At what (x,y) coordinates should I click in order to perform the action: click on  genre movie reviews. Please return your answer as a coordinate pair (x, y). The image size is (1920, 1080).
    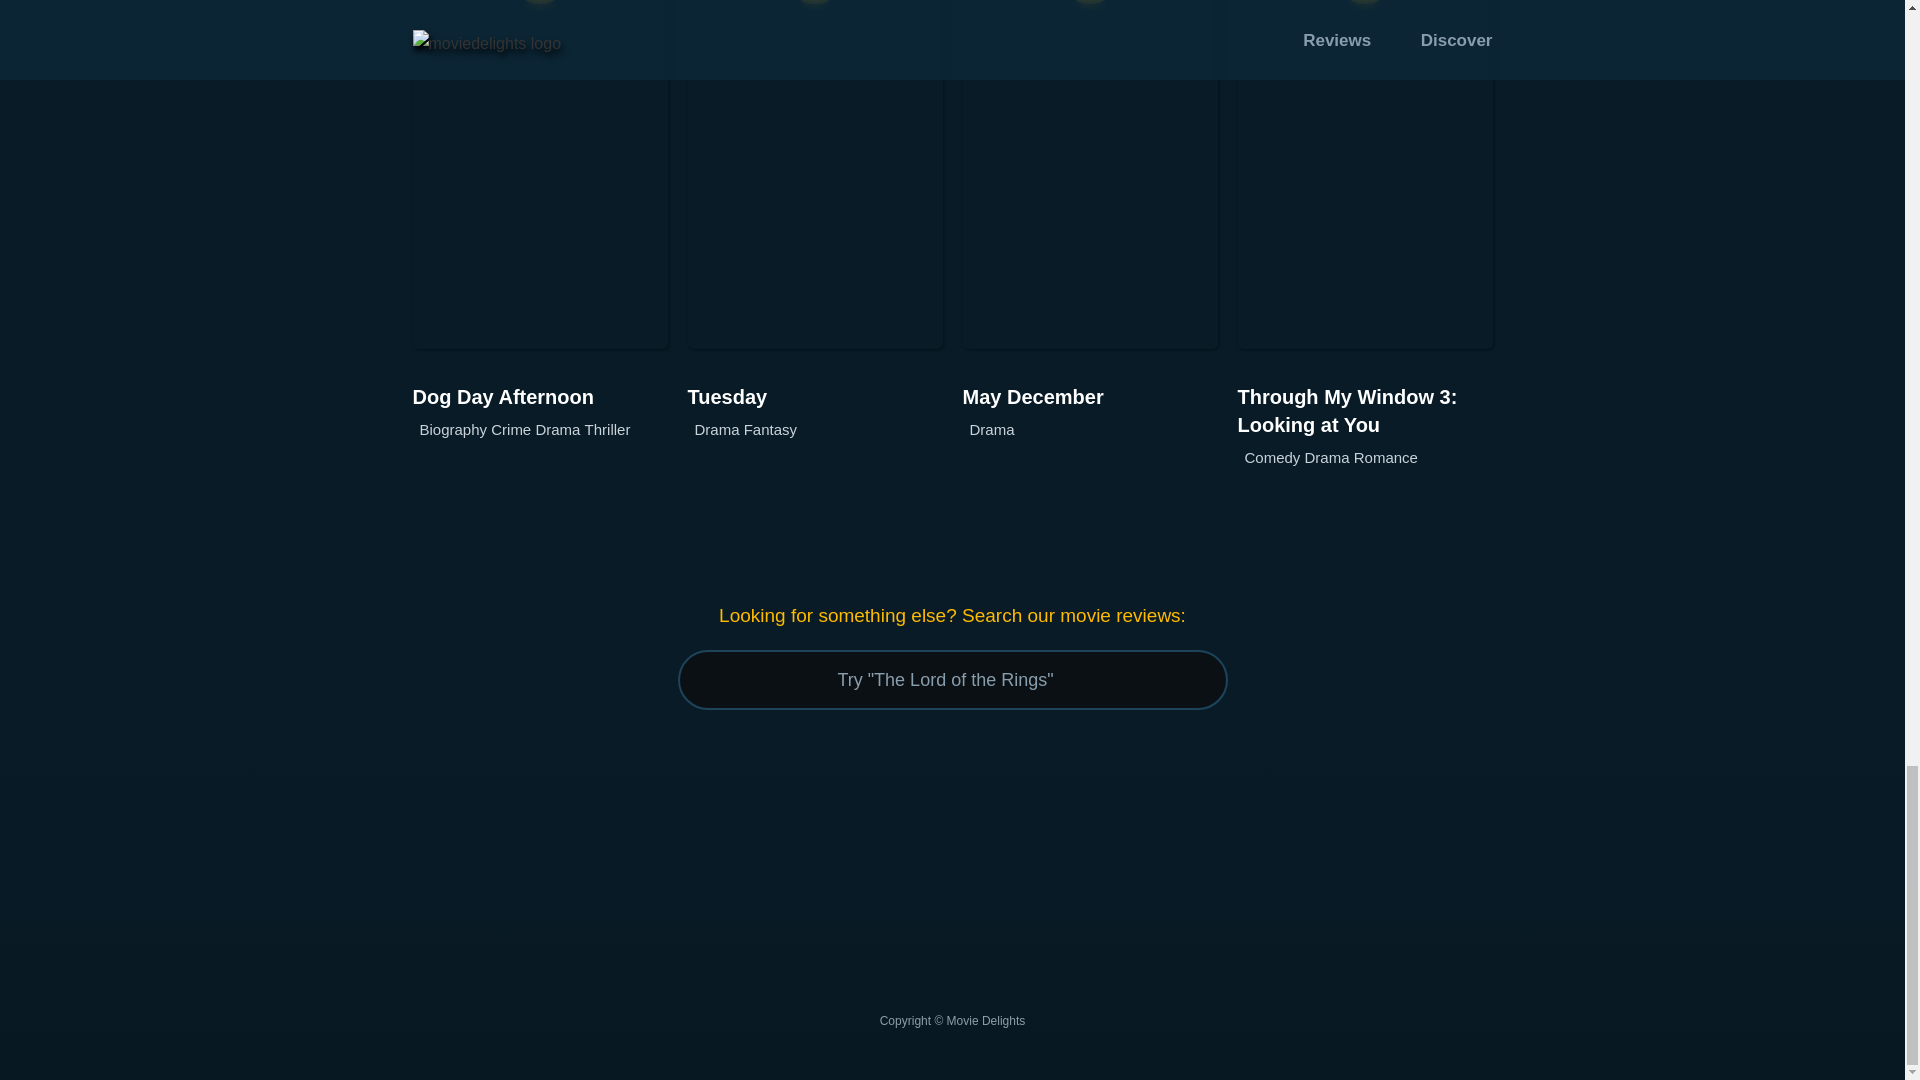
    Looking at the image, I should click on (454, 430).